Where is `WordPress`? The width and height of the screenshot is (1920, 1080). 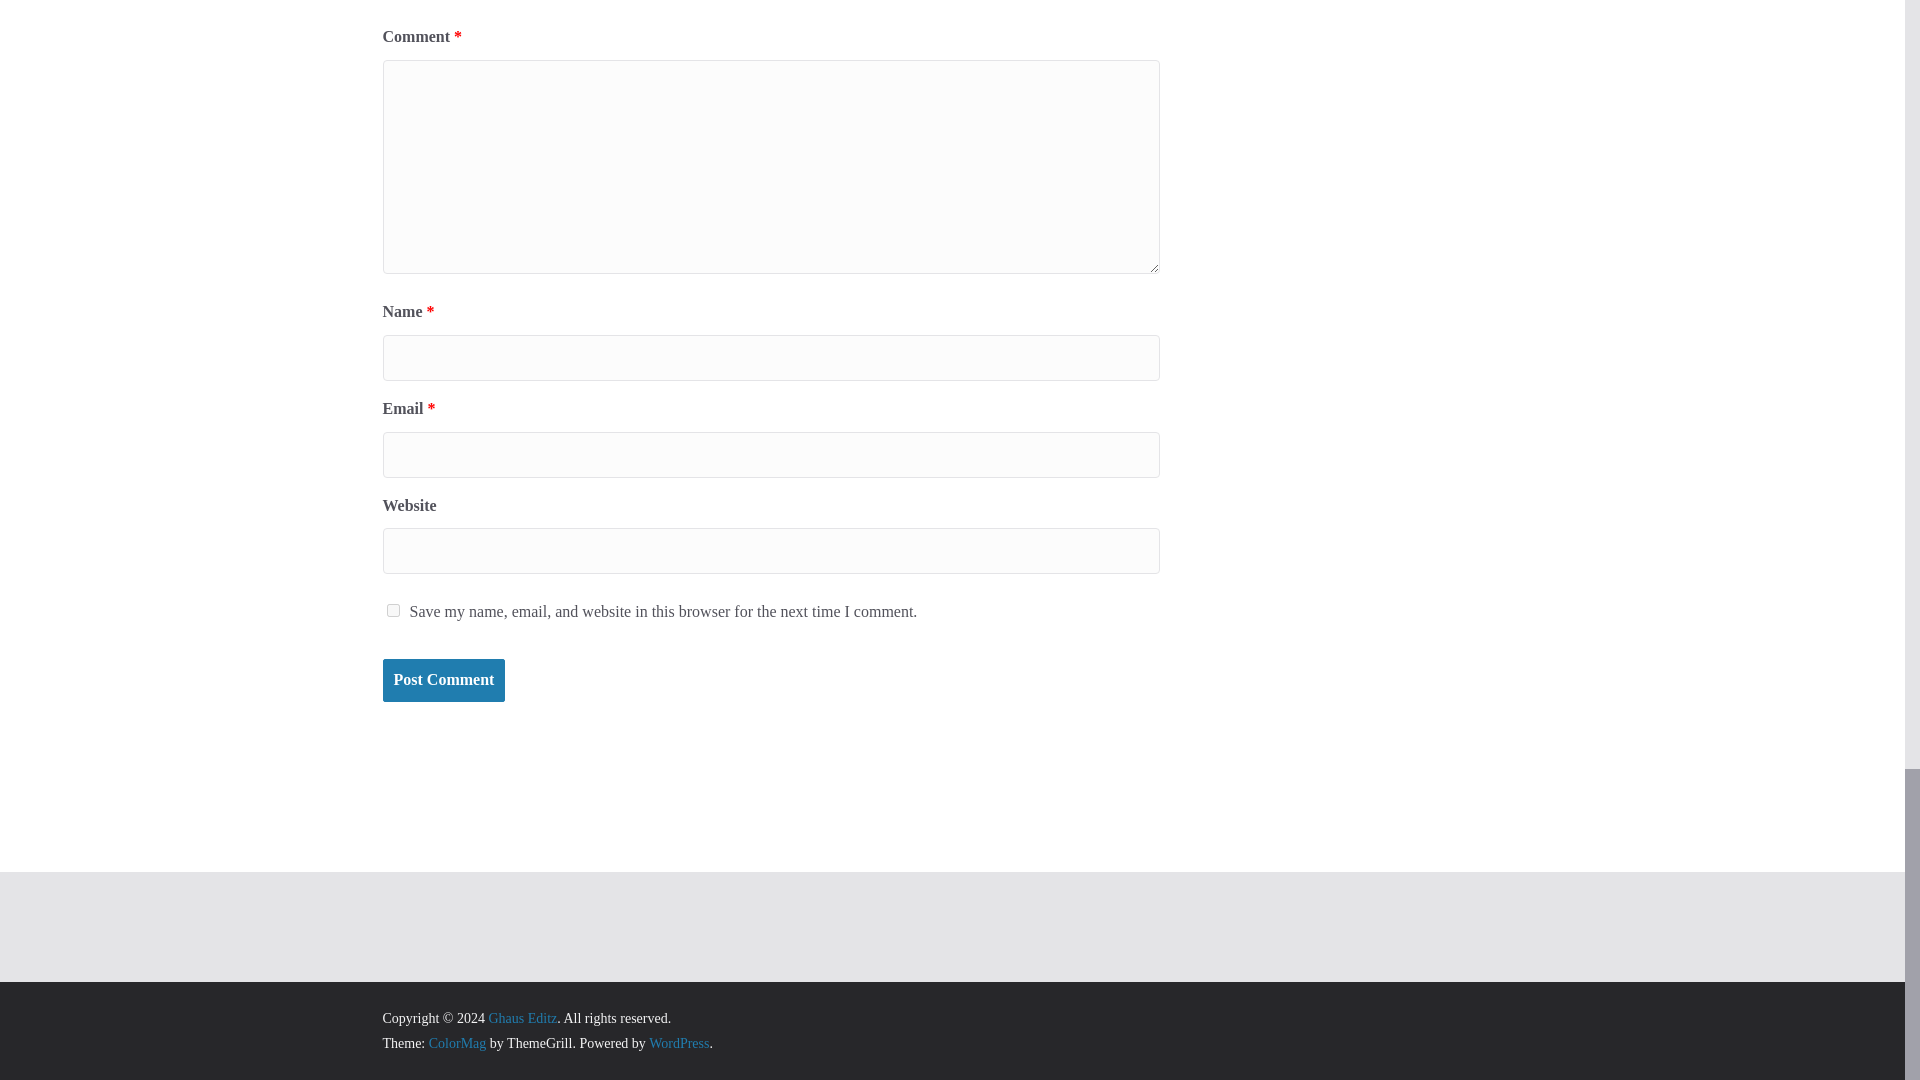 WordPress is located at coordinates (678, 1042).